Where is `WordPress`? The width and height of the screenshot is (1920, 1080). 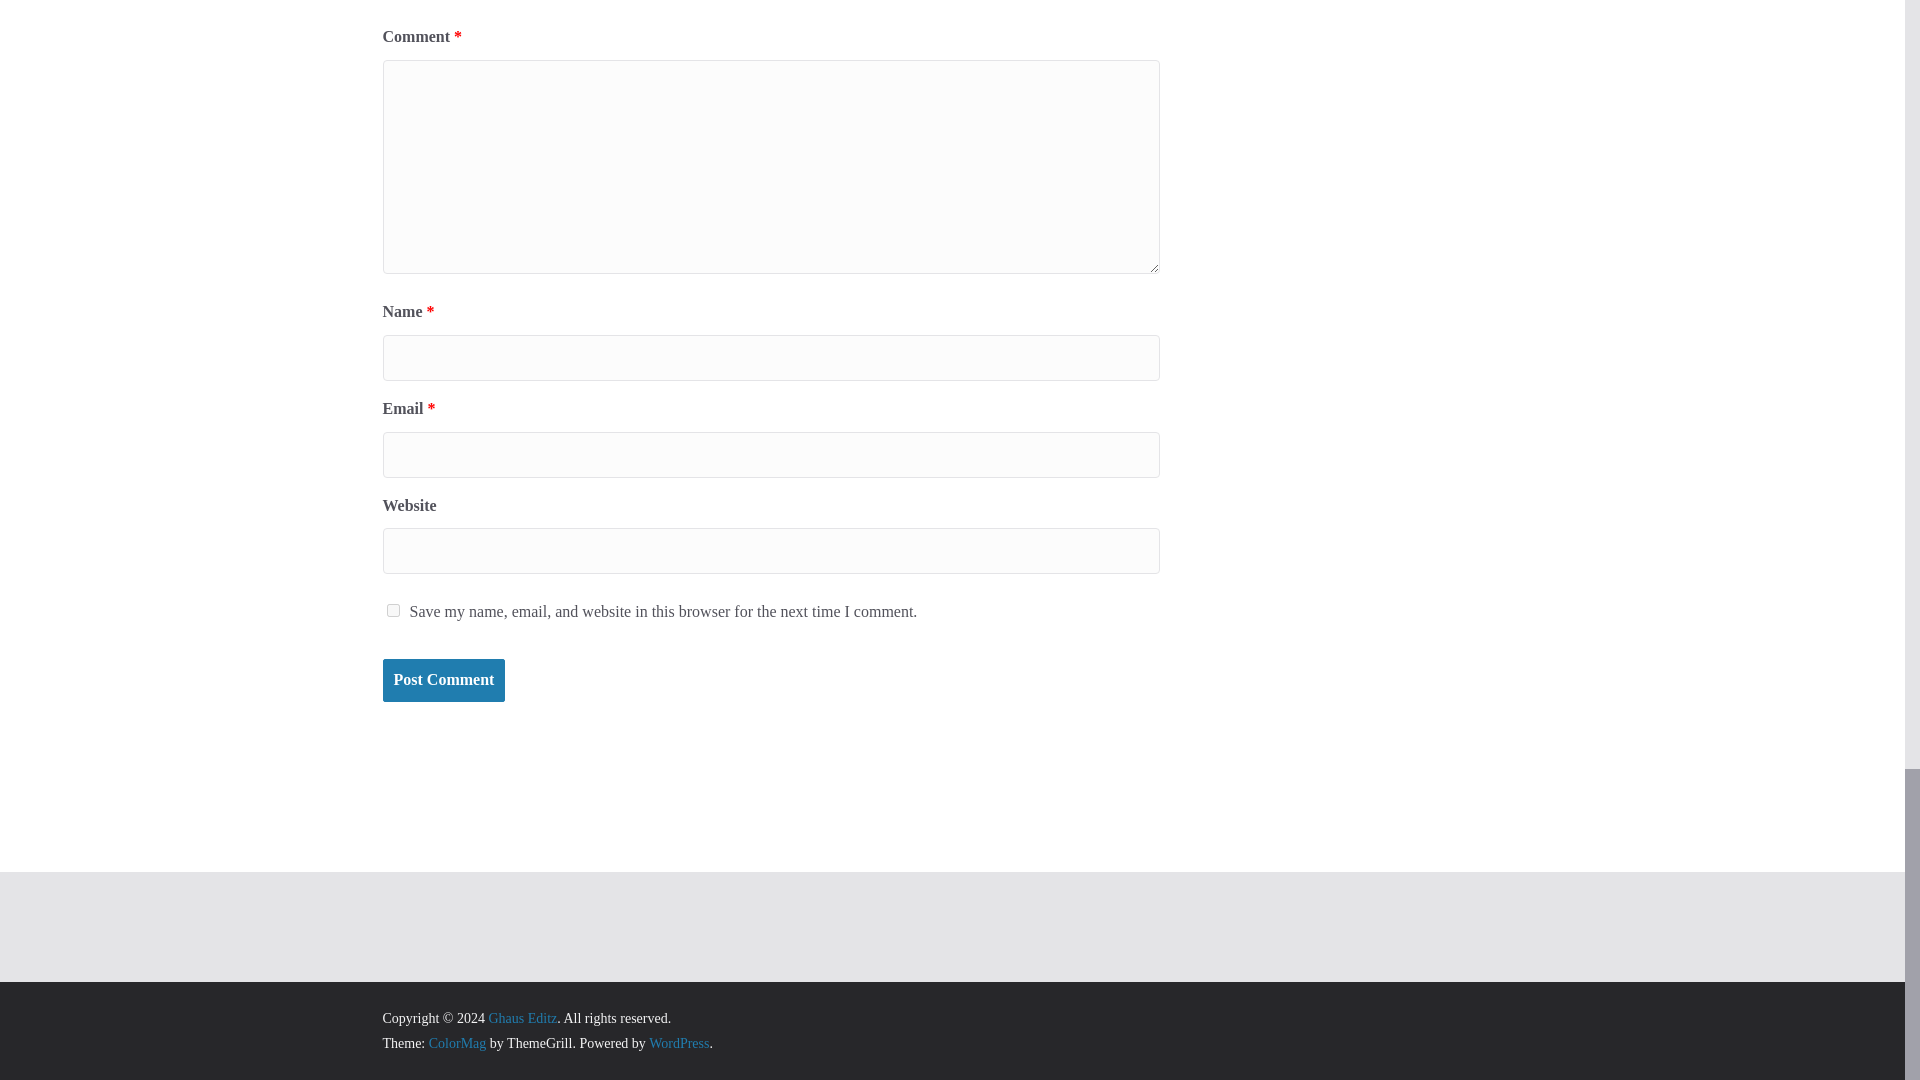 WordPress is located at coordinates (678, 1042).